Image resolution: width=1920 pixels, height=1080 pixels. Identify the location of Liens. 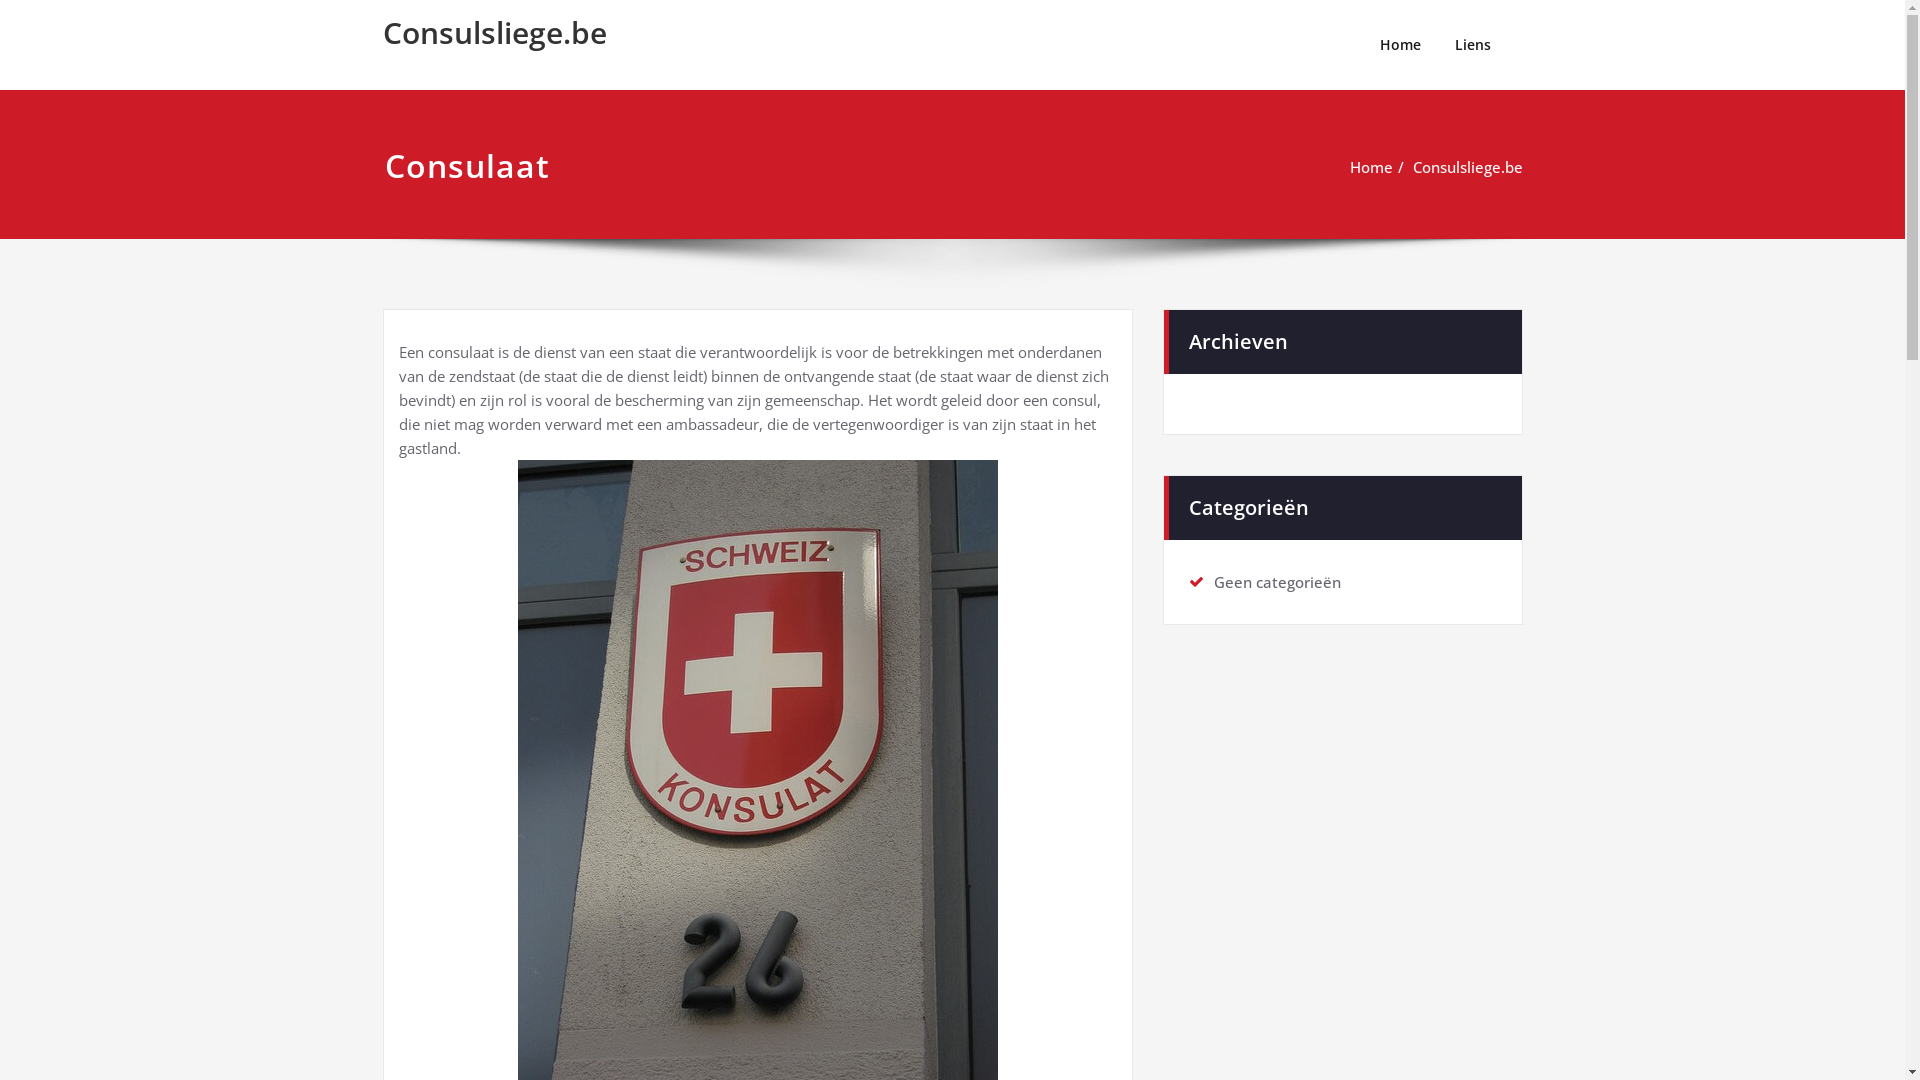
(1473, 45).